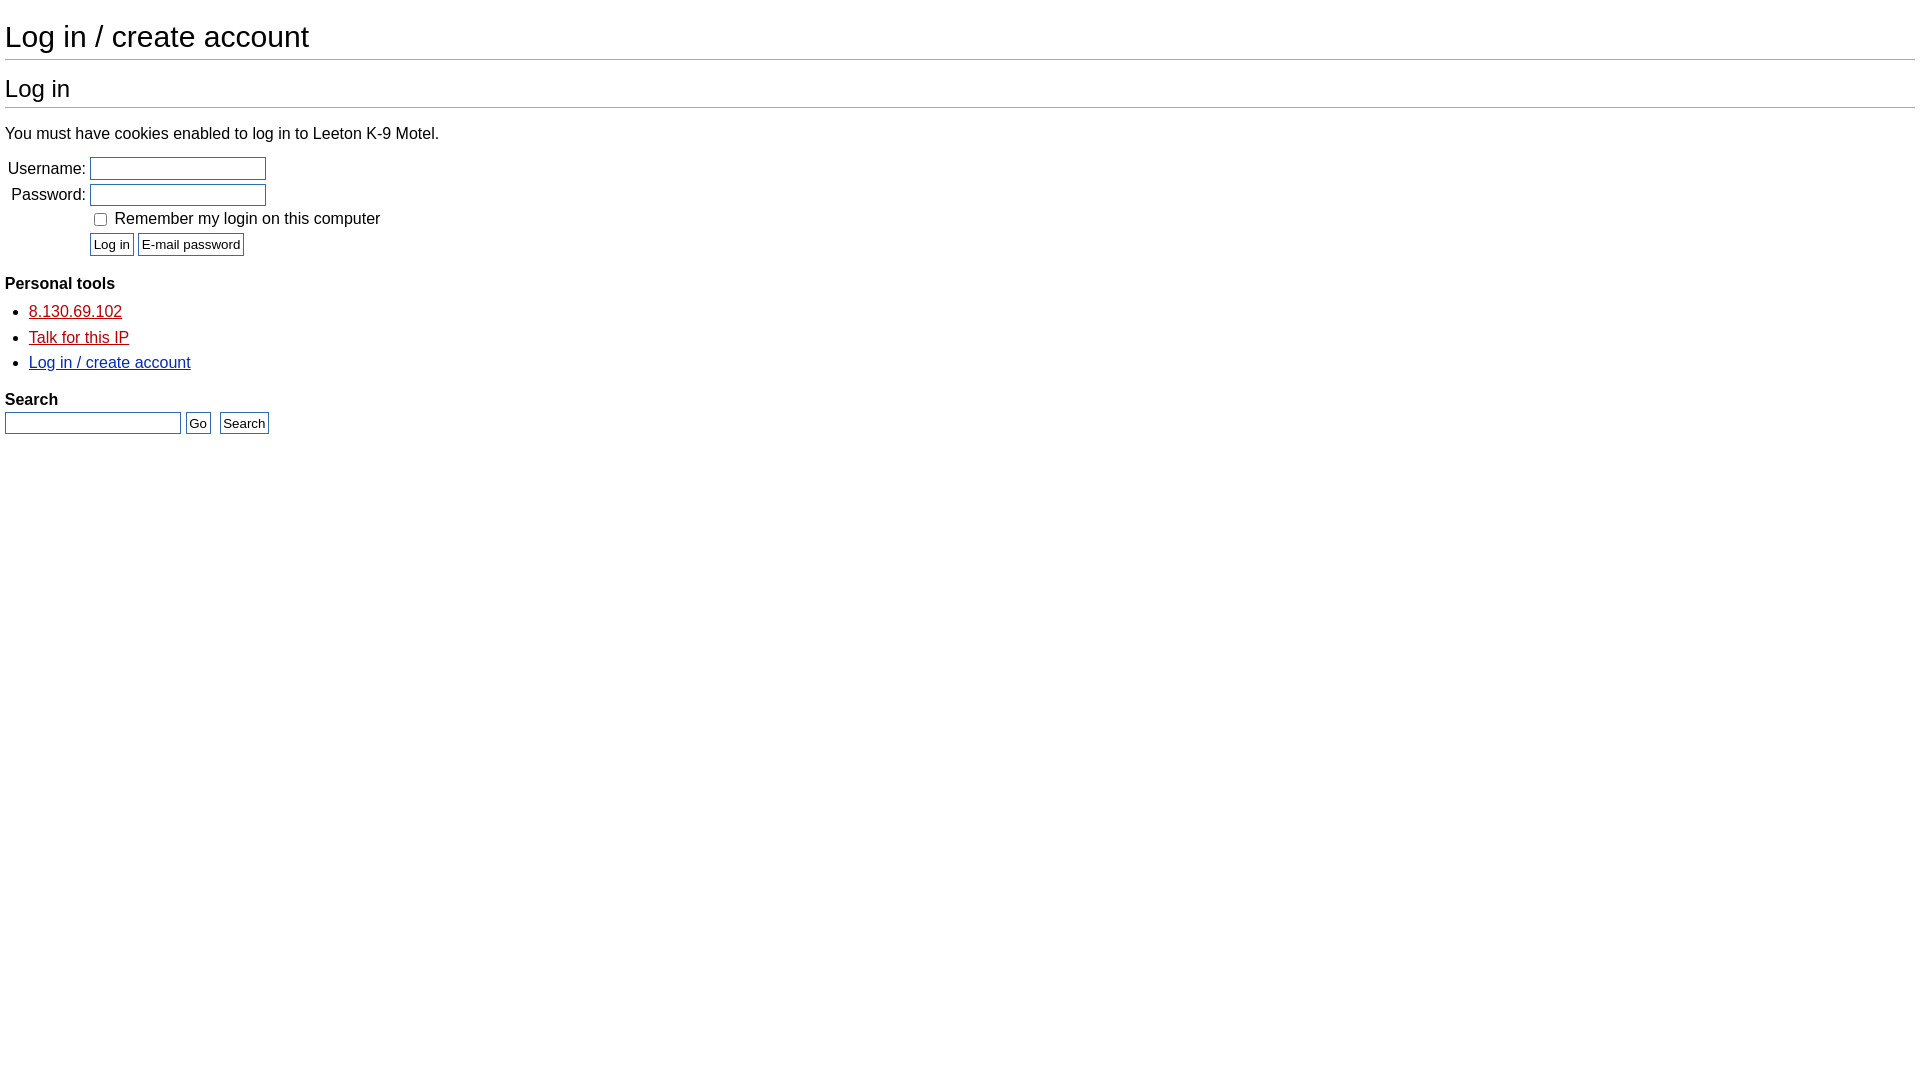  Describe the element at coordinates (191, 244) in the screenshot. I see `E-mail password` at that location.